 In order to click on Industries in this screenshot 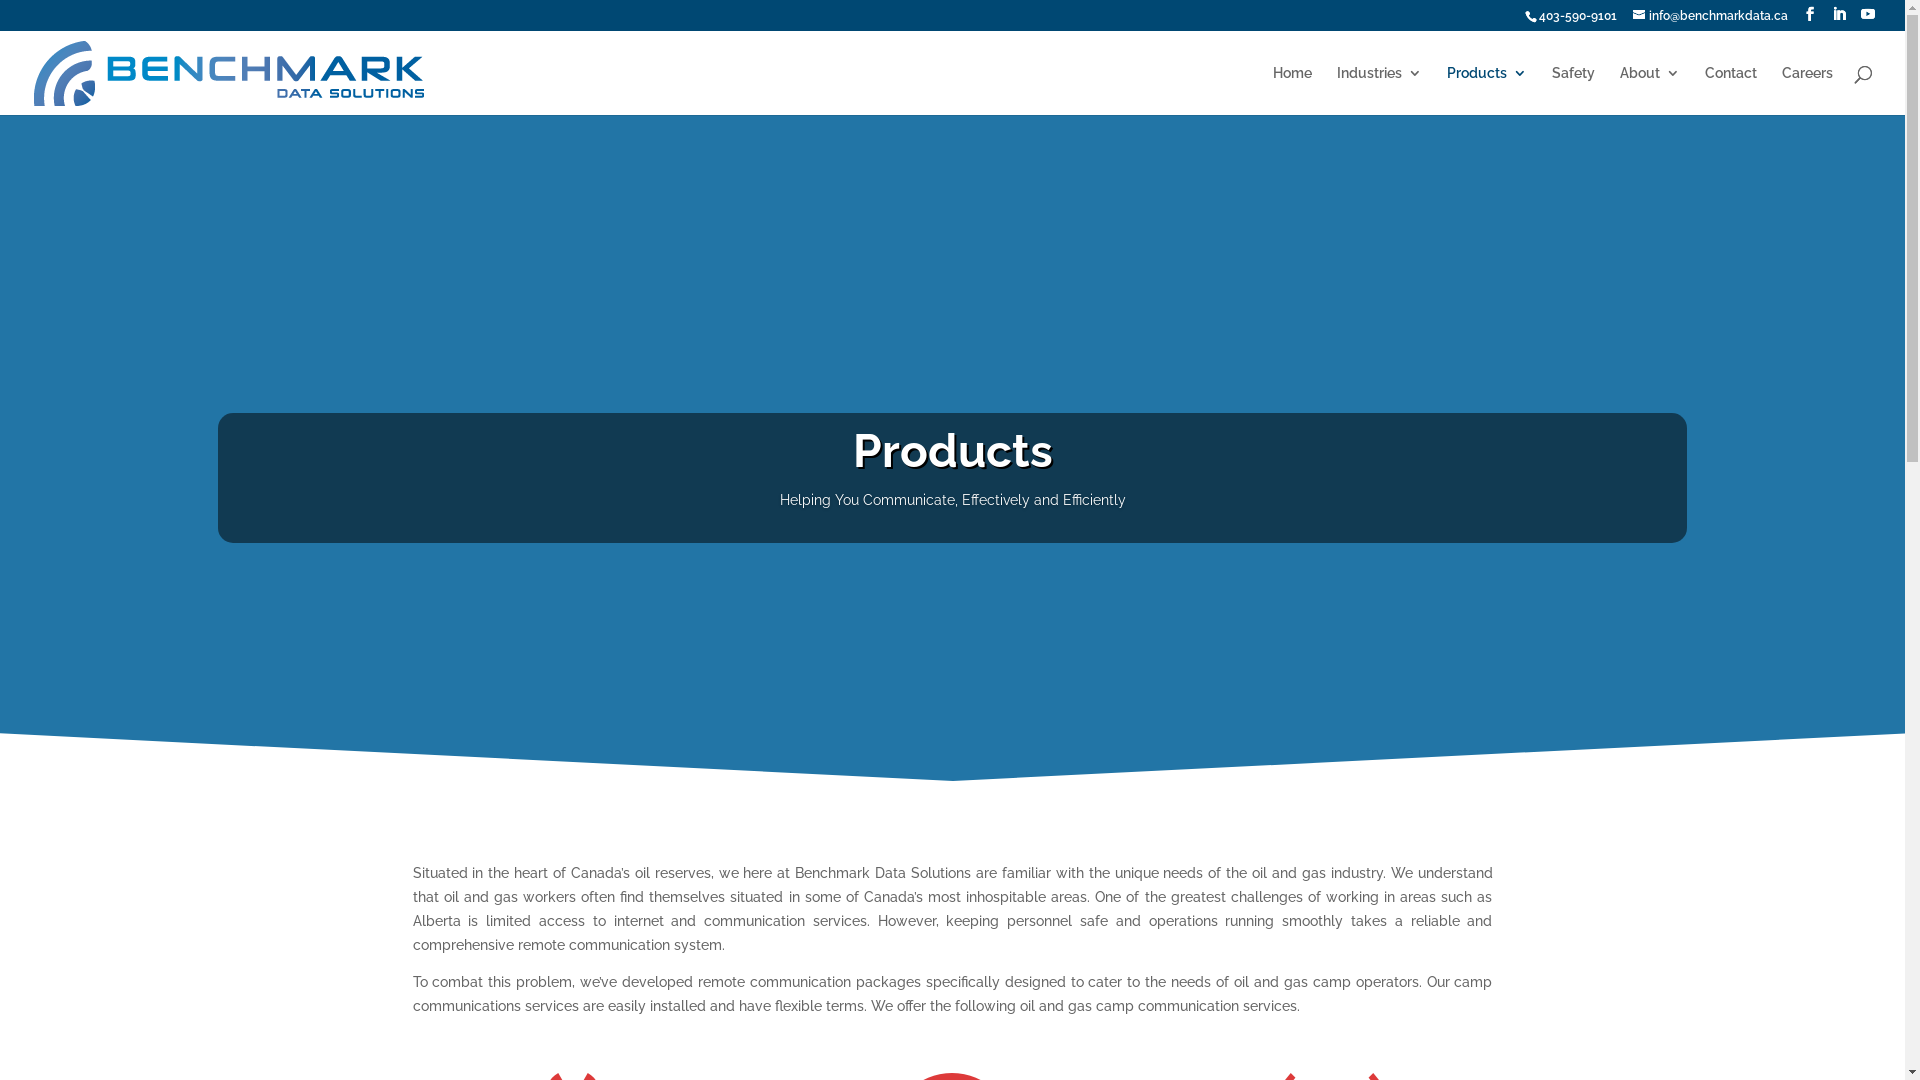, I will do `click(1380, 90)`.